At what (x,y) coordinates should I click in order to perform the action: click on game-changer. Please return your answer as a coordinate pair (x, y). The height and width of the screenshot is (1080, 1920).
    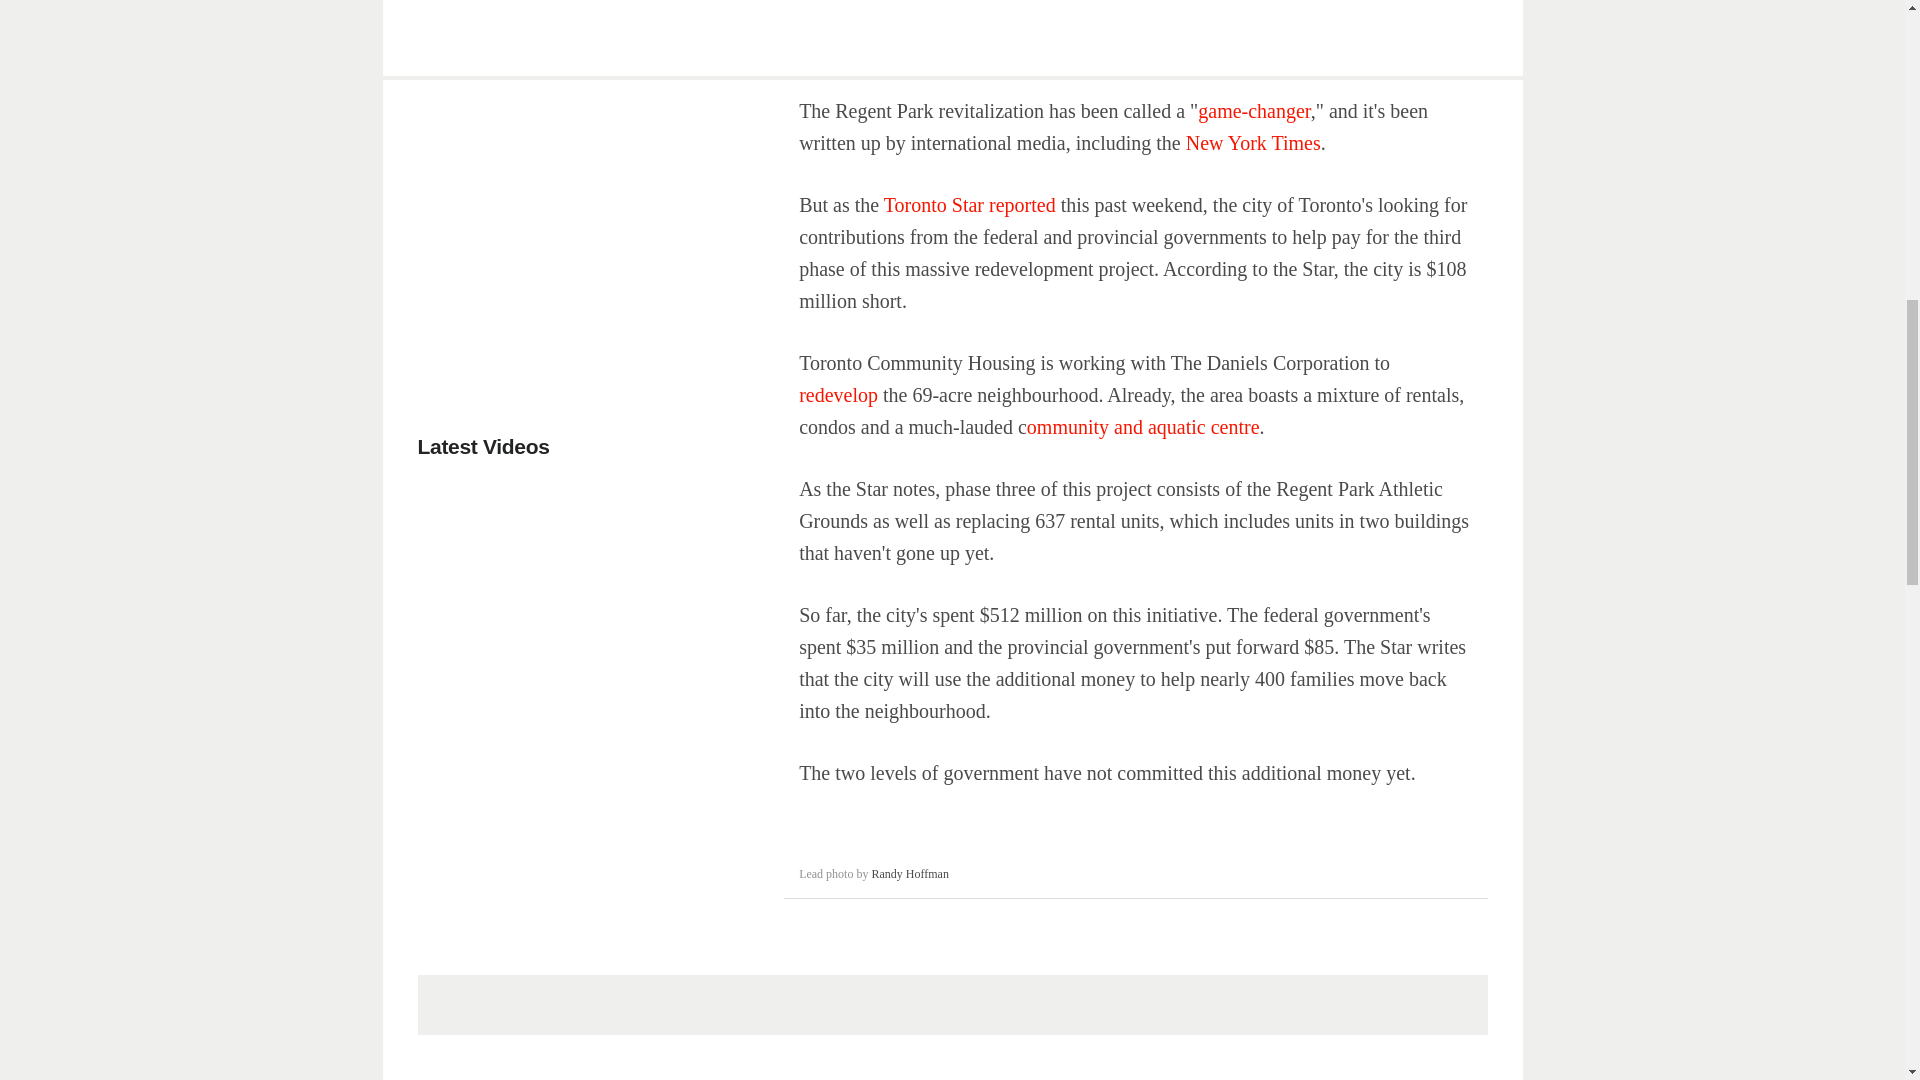
    Looking at the image, I should click on (1254, 111).